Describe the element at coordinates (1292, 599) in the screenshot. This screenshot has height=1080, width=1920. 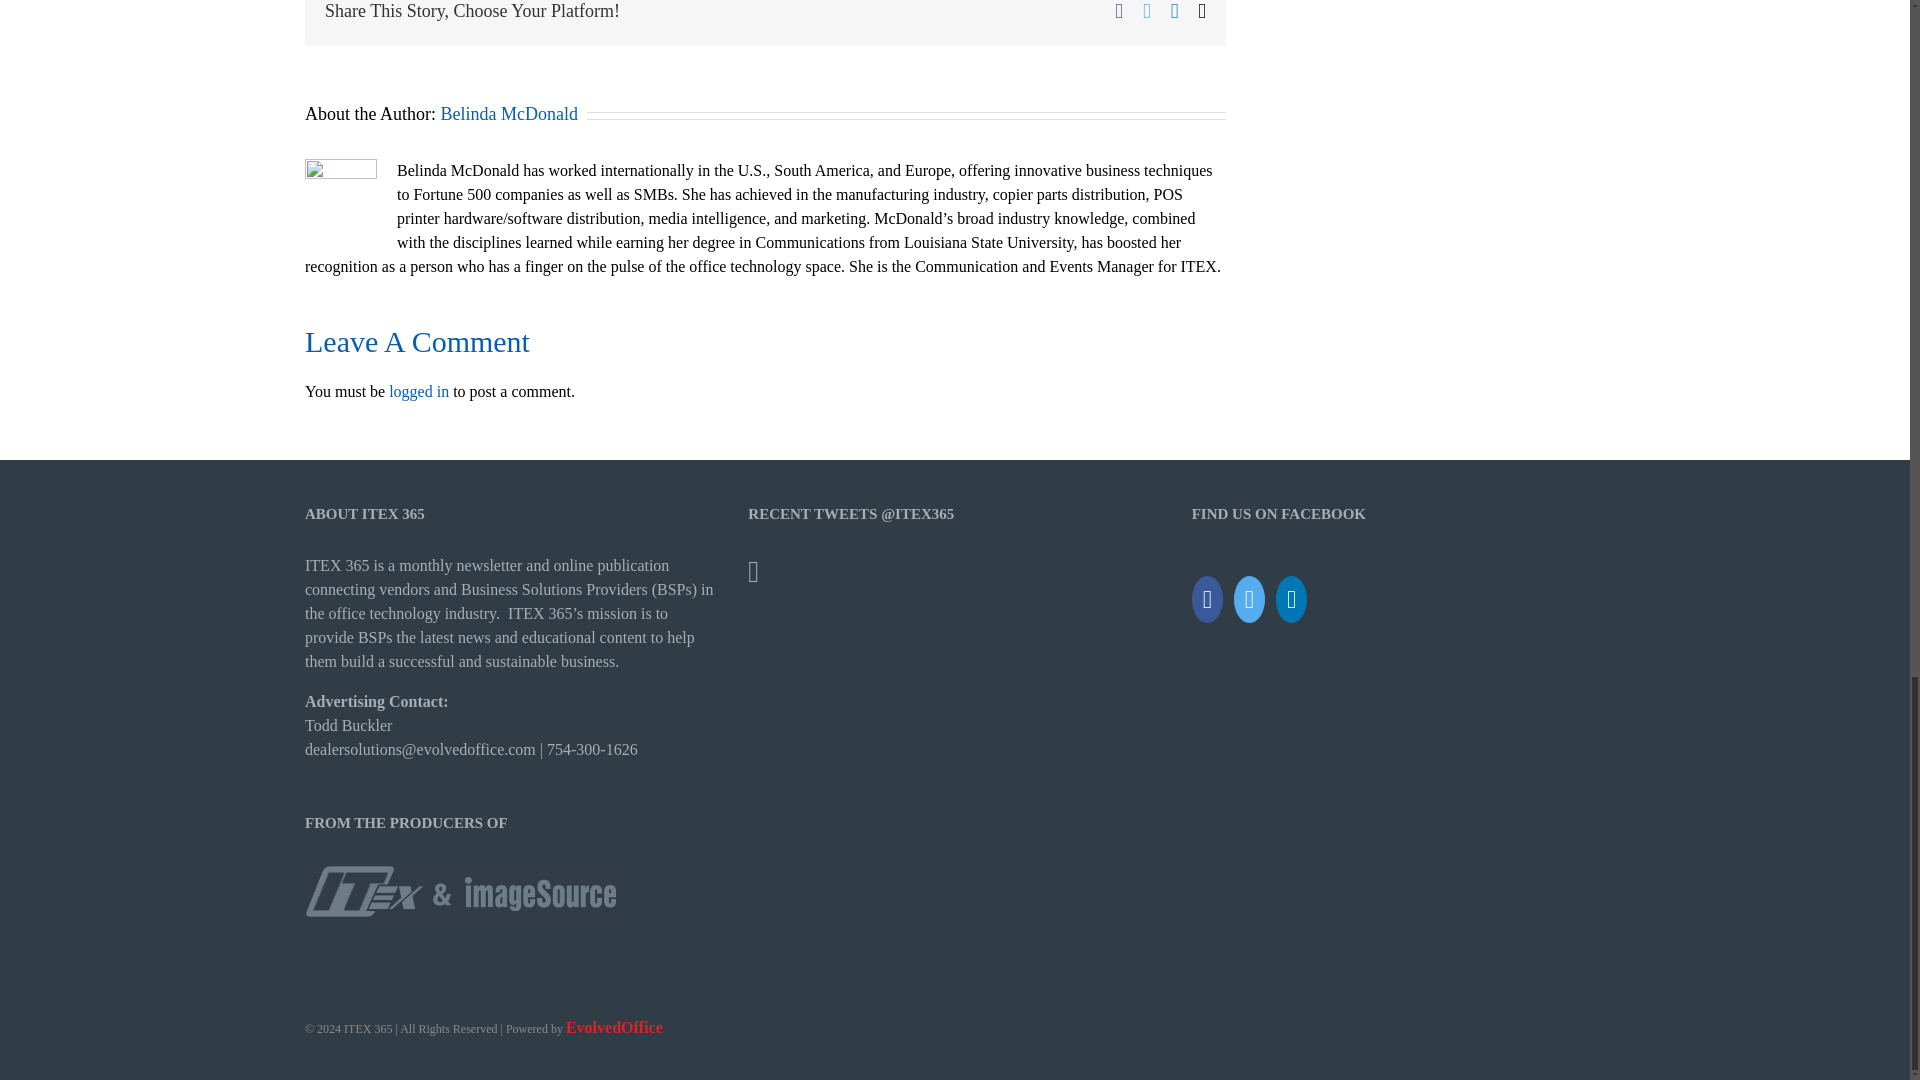
I see `LinkedIn` at that location.